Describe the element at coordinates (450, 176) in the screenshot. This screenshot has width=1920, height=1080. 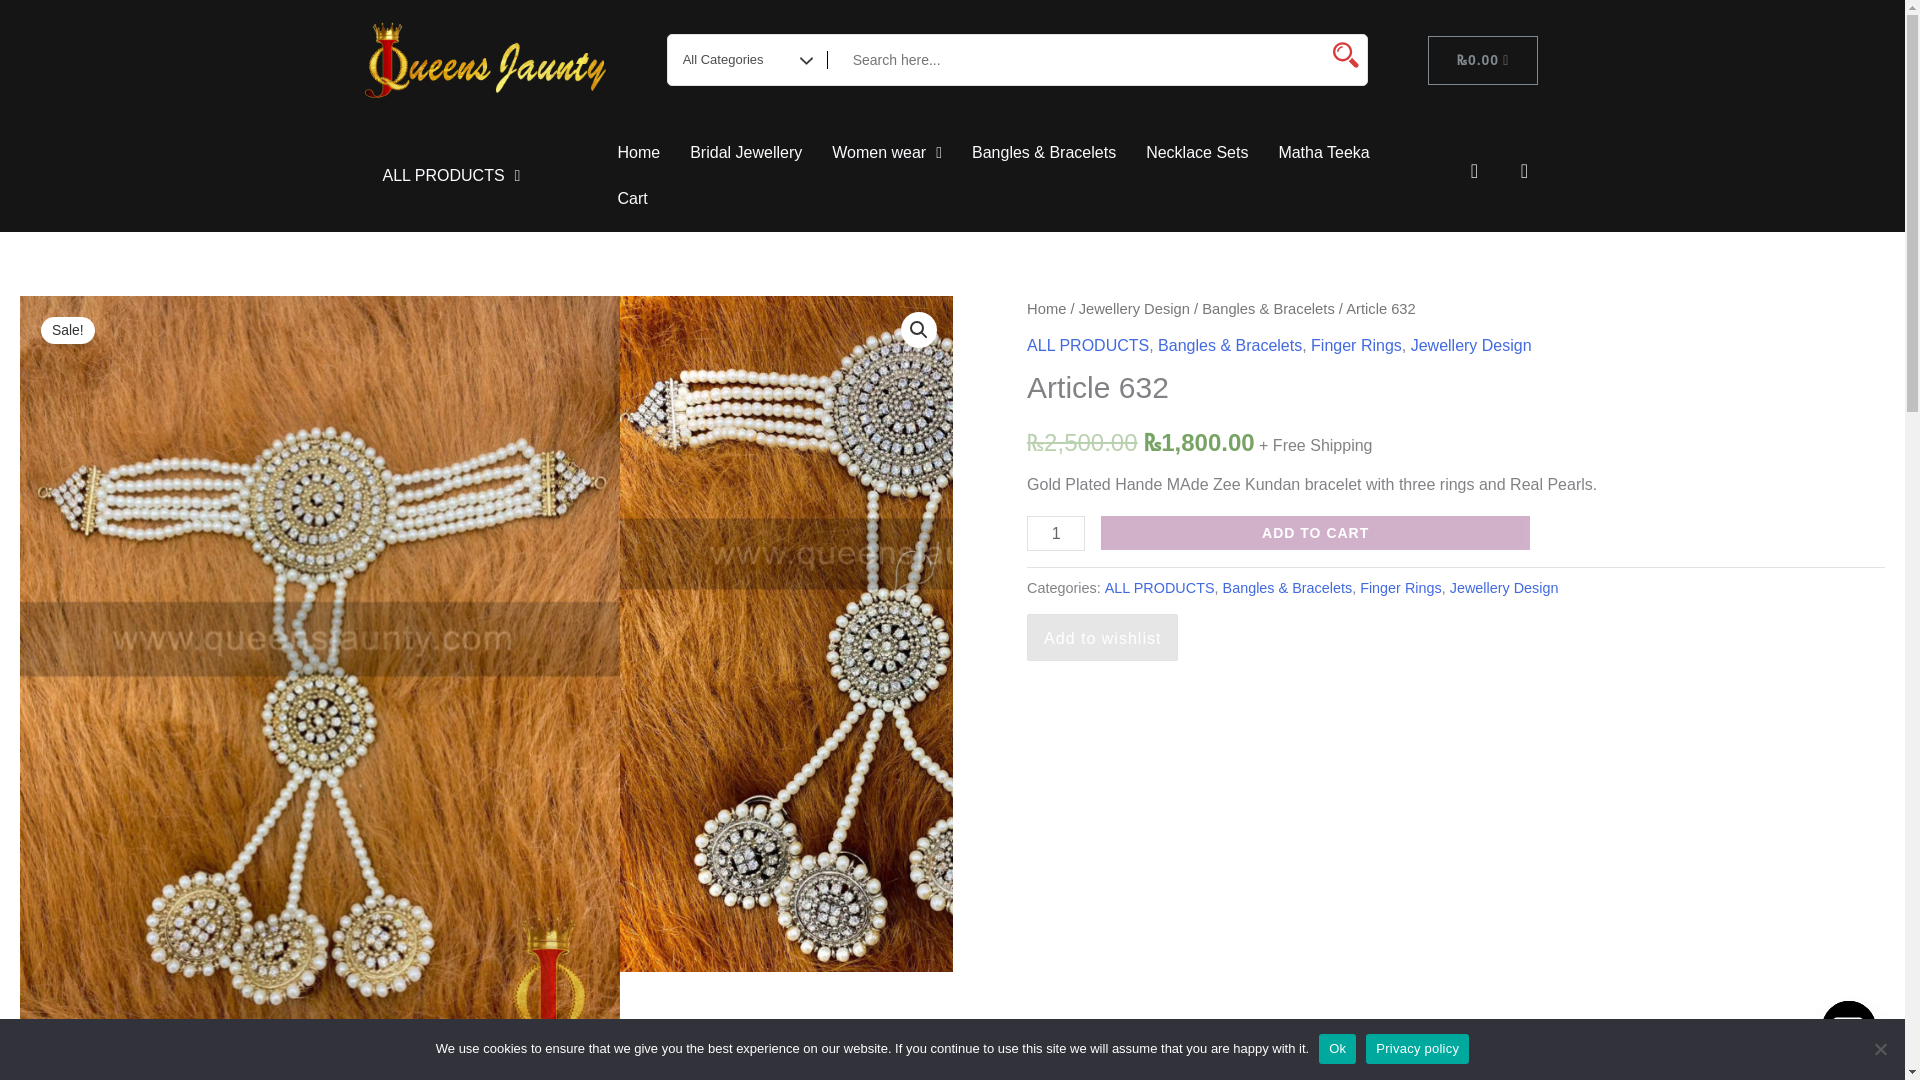
I see `ALL PRODUCTS` at that location.